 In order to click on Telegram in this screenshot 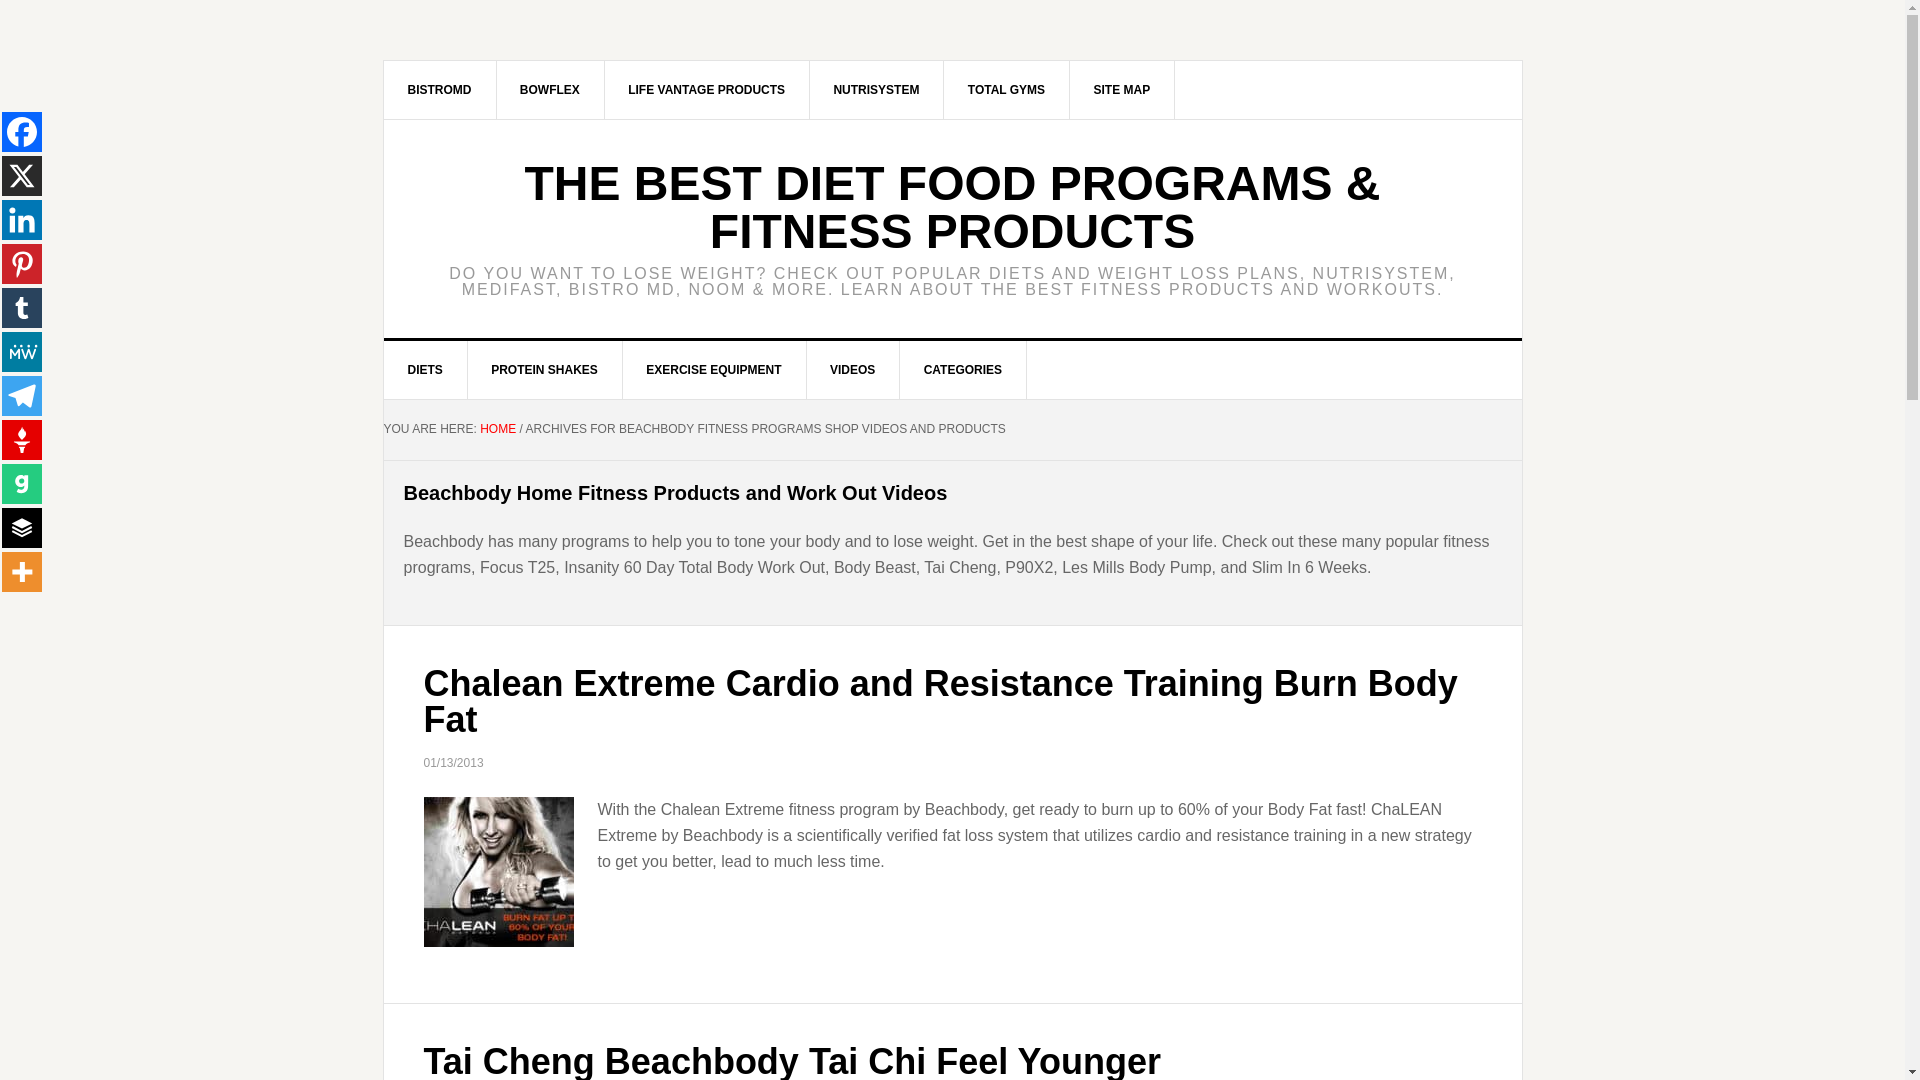, I will do `click(22, 395)`.